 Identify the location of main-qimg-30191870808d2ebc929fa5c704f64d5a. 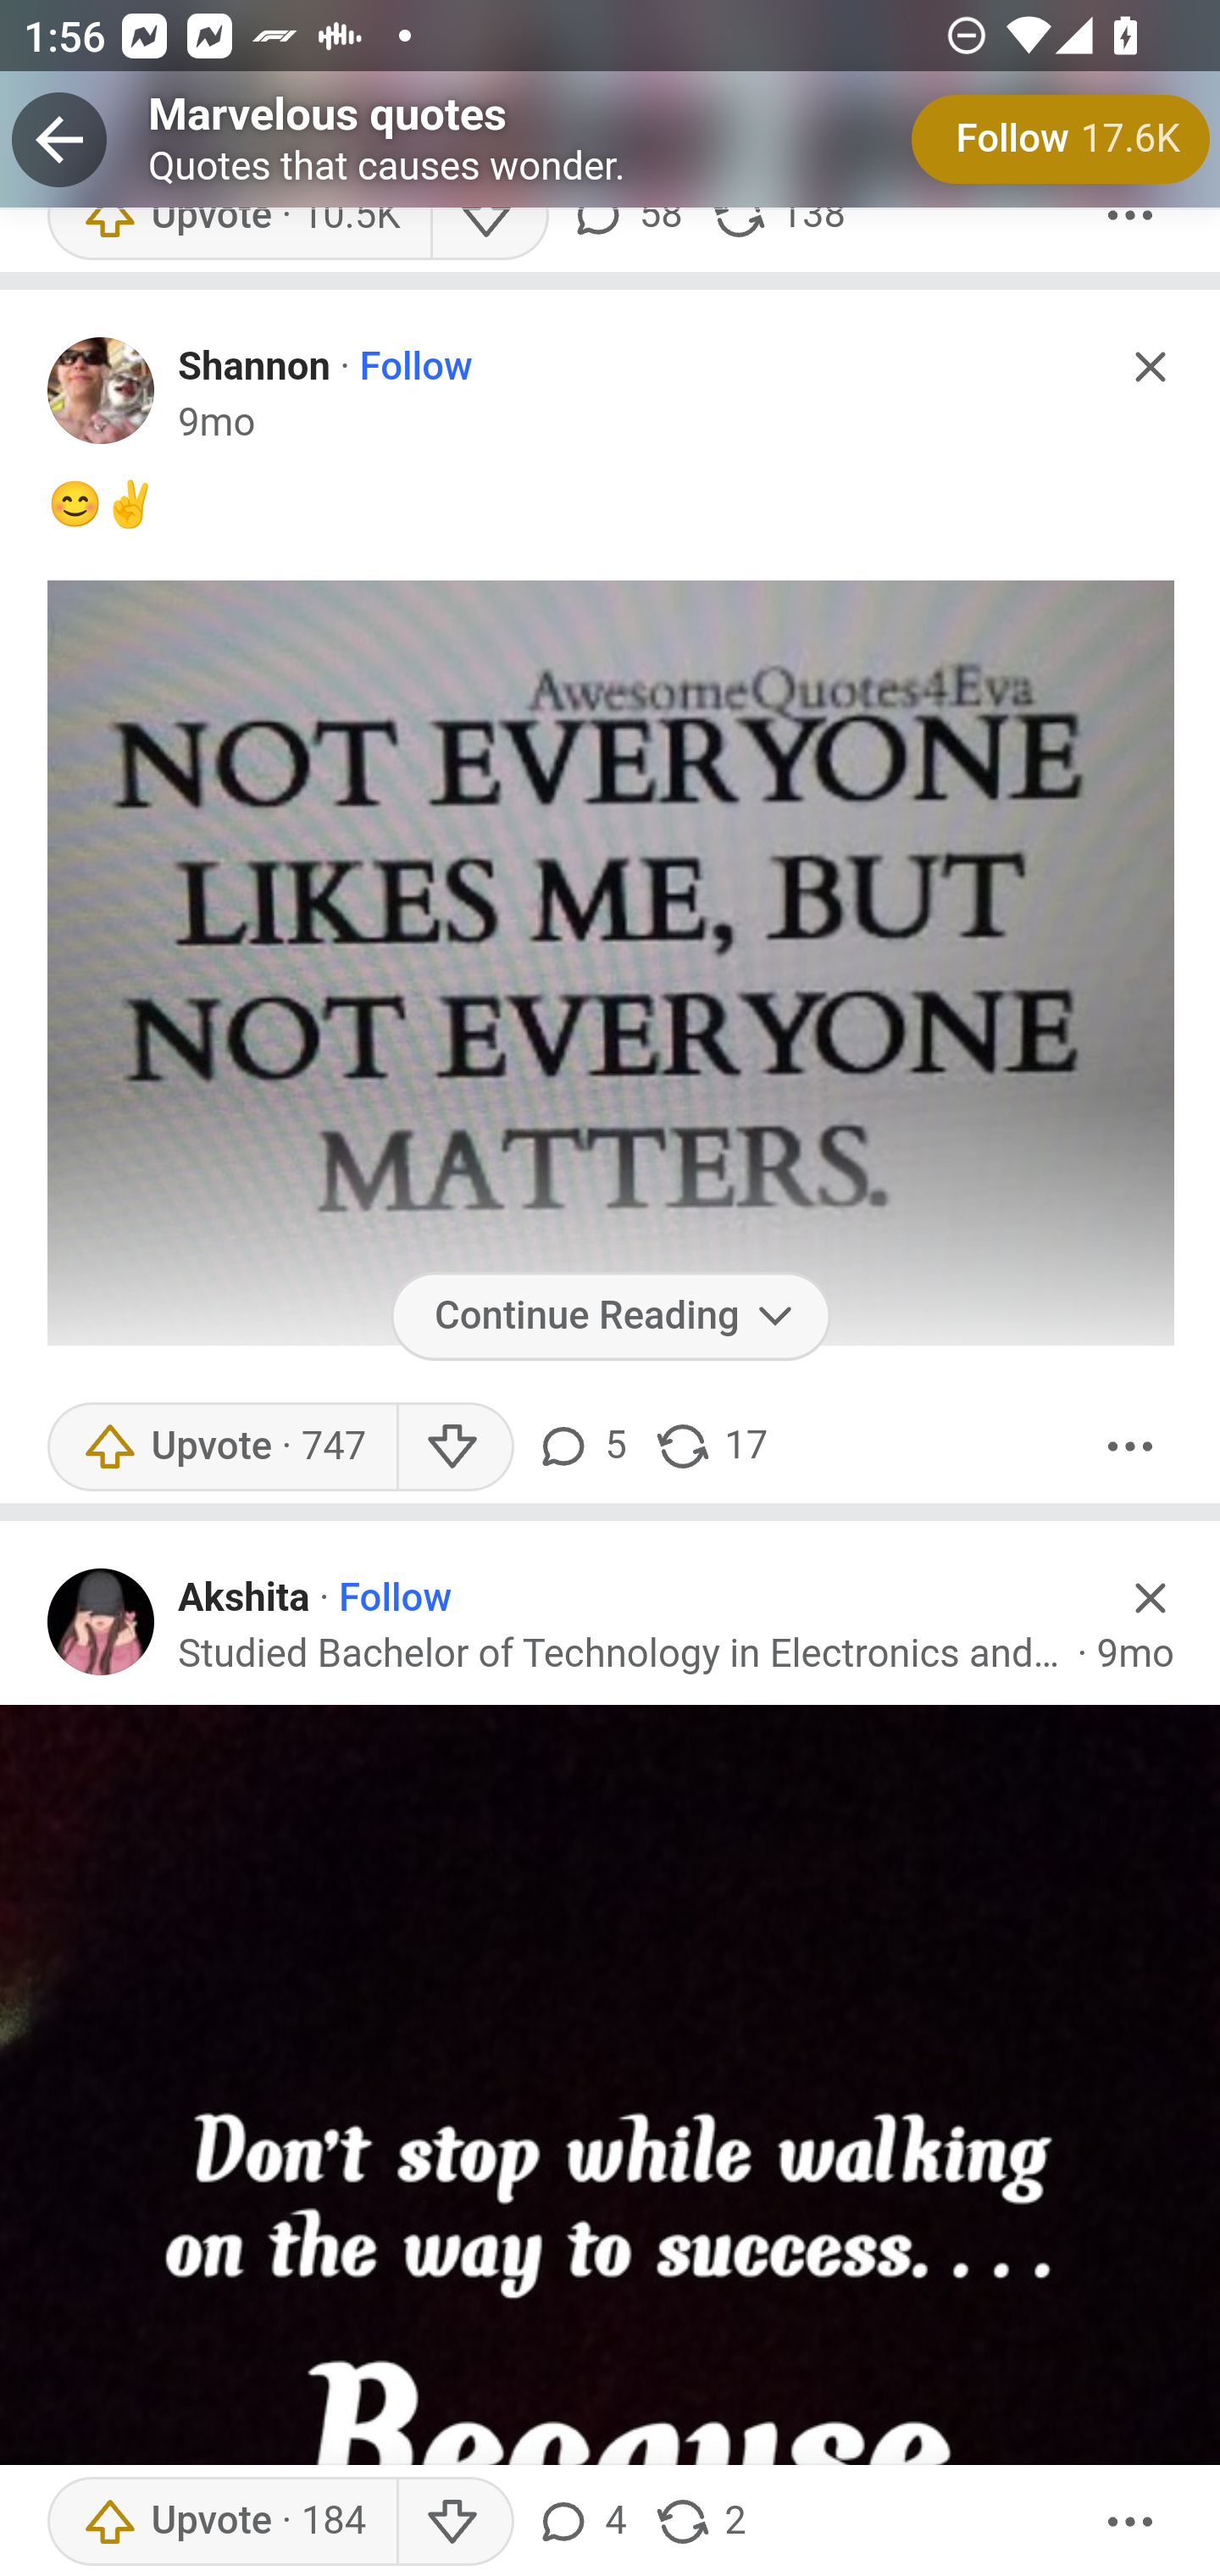
(610, 2140).